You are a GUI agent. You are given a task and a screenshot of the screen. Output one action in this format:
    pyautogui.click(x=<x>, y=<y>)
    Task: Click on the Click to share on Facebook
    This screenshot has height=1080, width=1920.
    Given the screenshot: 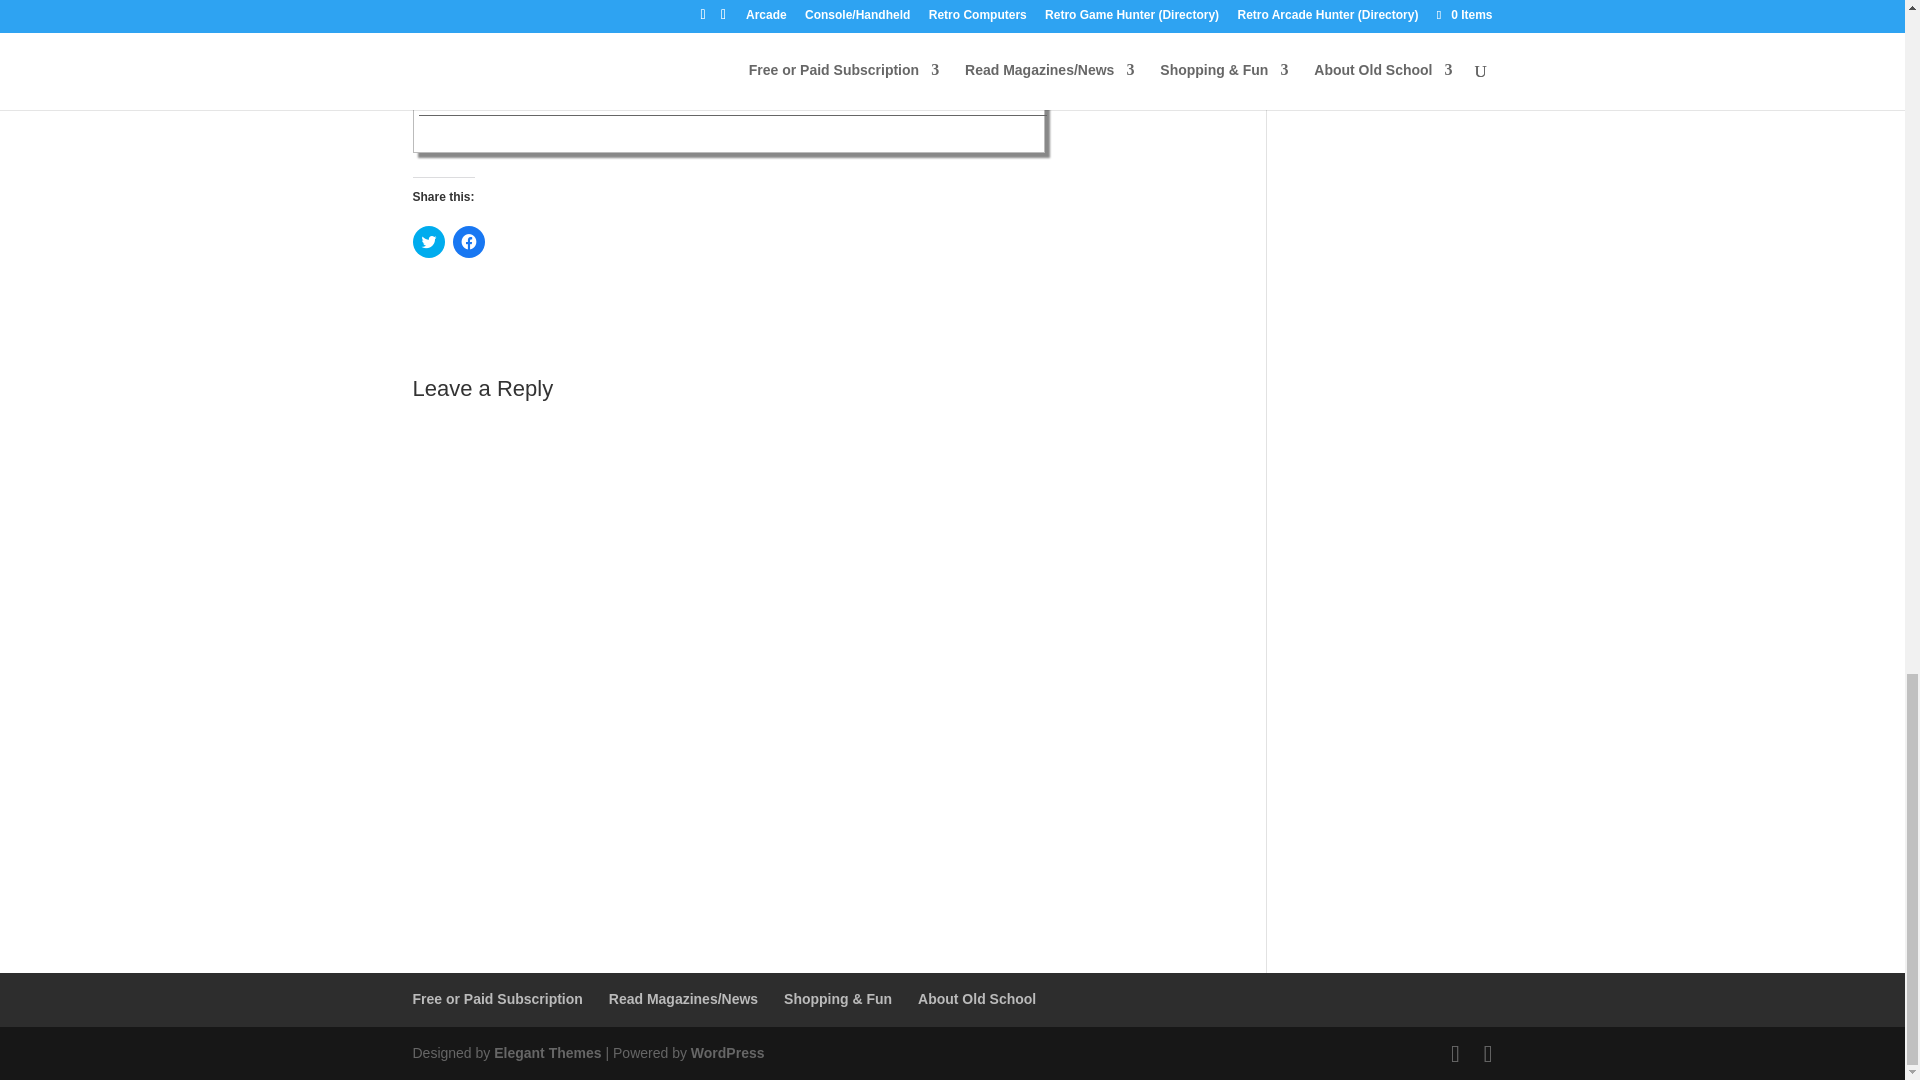 What is the action you would take?
    pyautogui.click(x=467, y=242)
    